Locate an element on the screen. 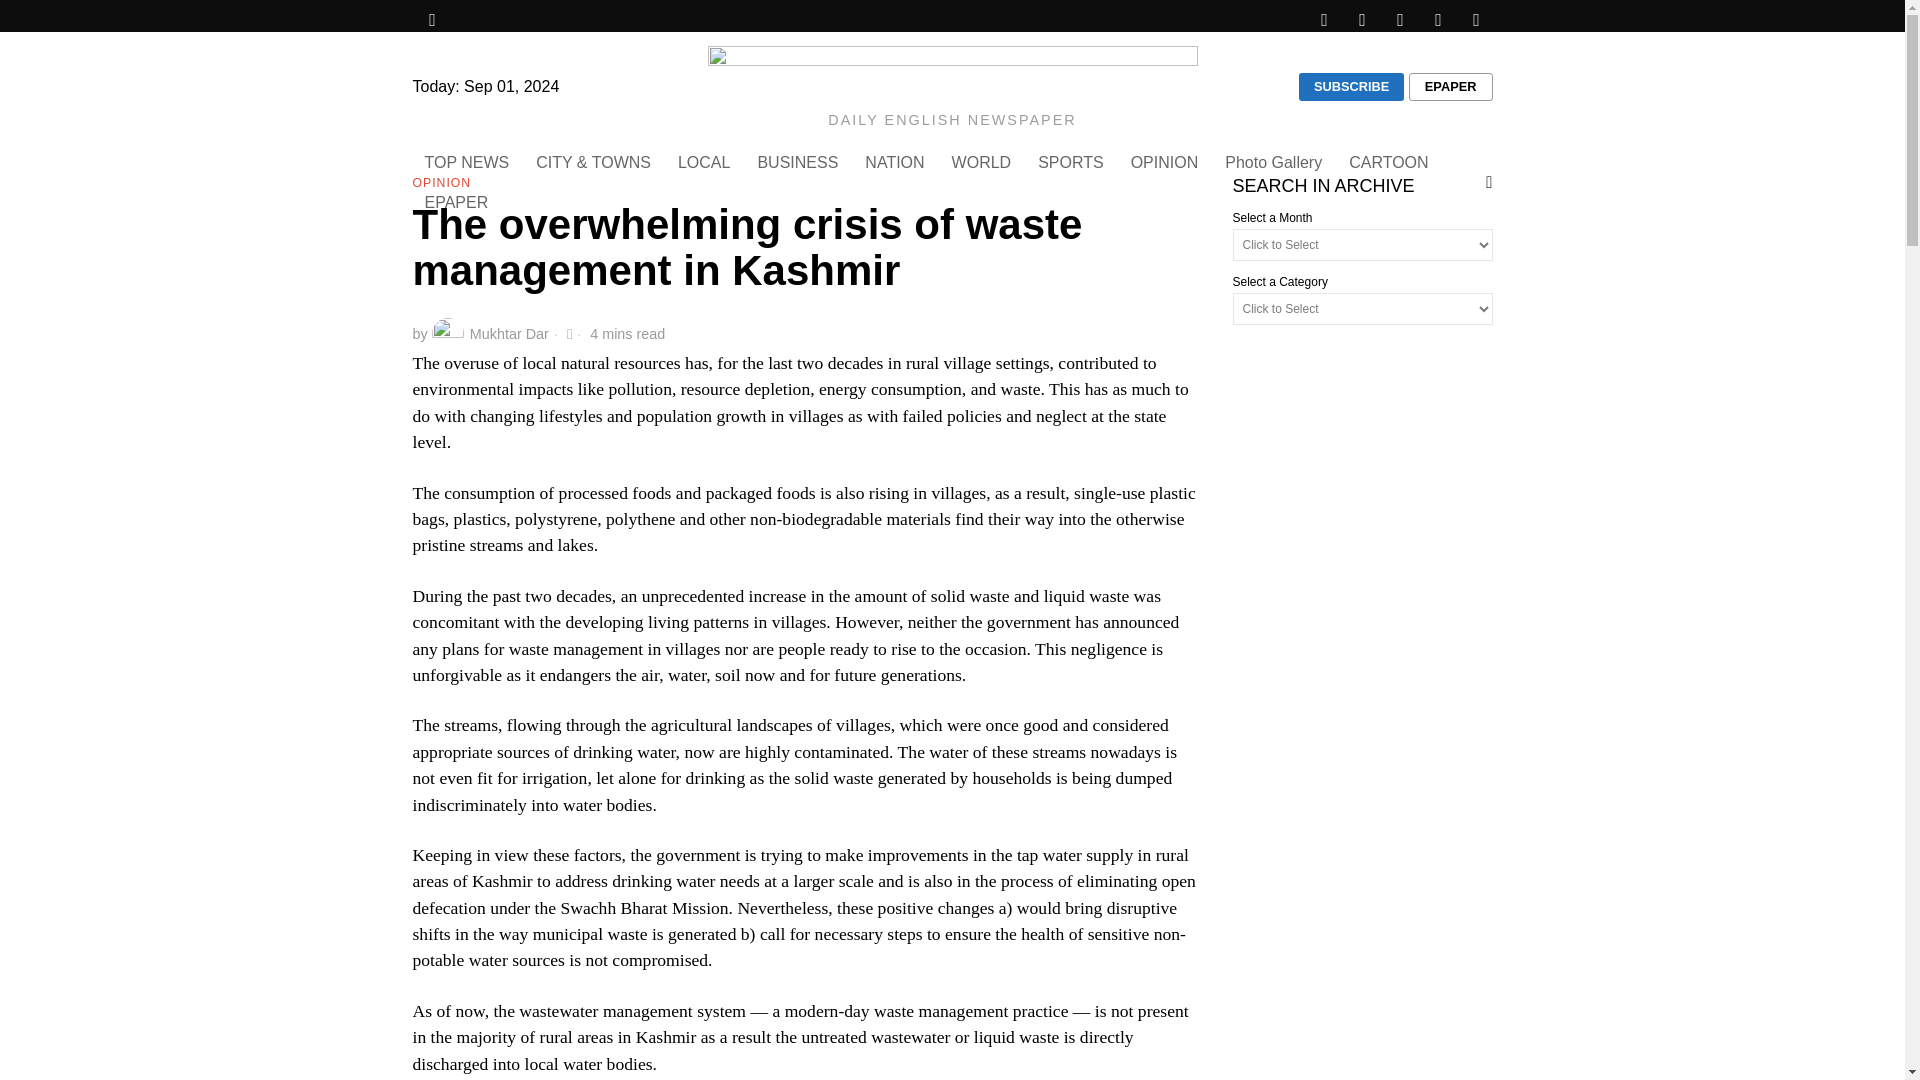 The width and height of the screenshot is (1920, 1080). TOP NEWS is located at coordinates (468, 162).